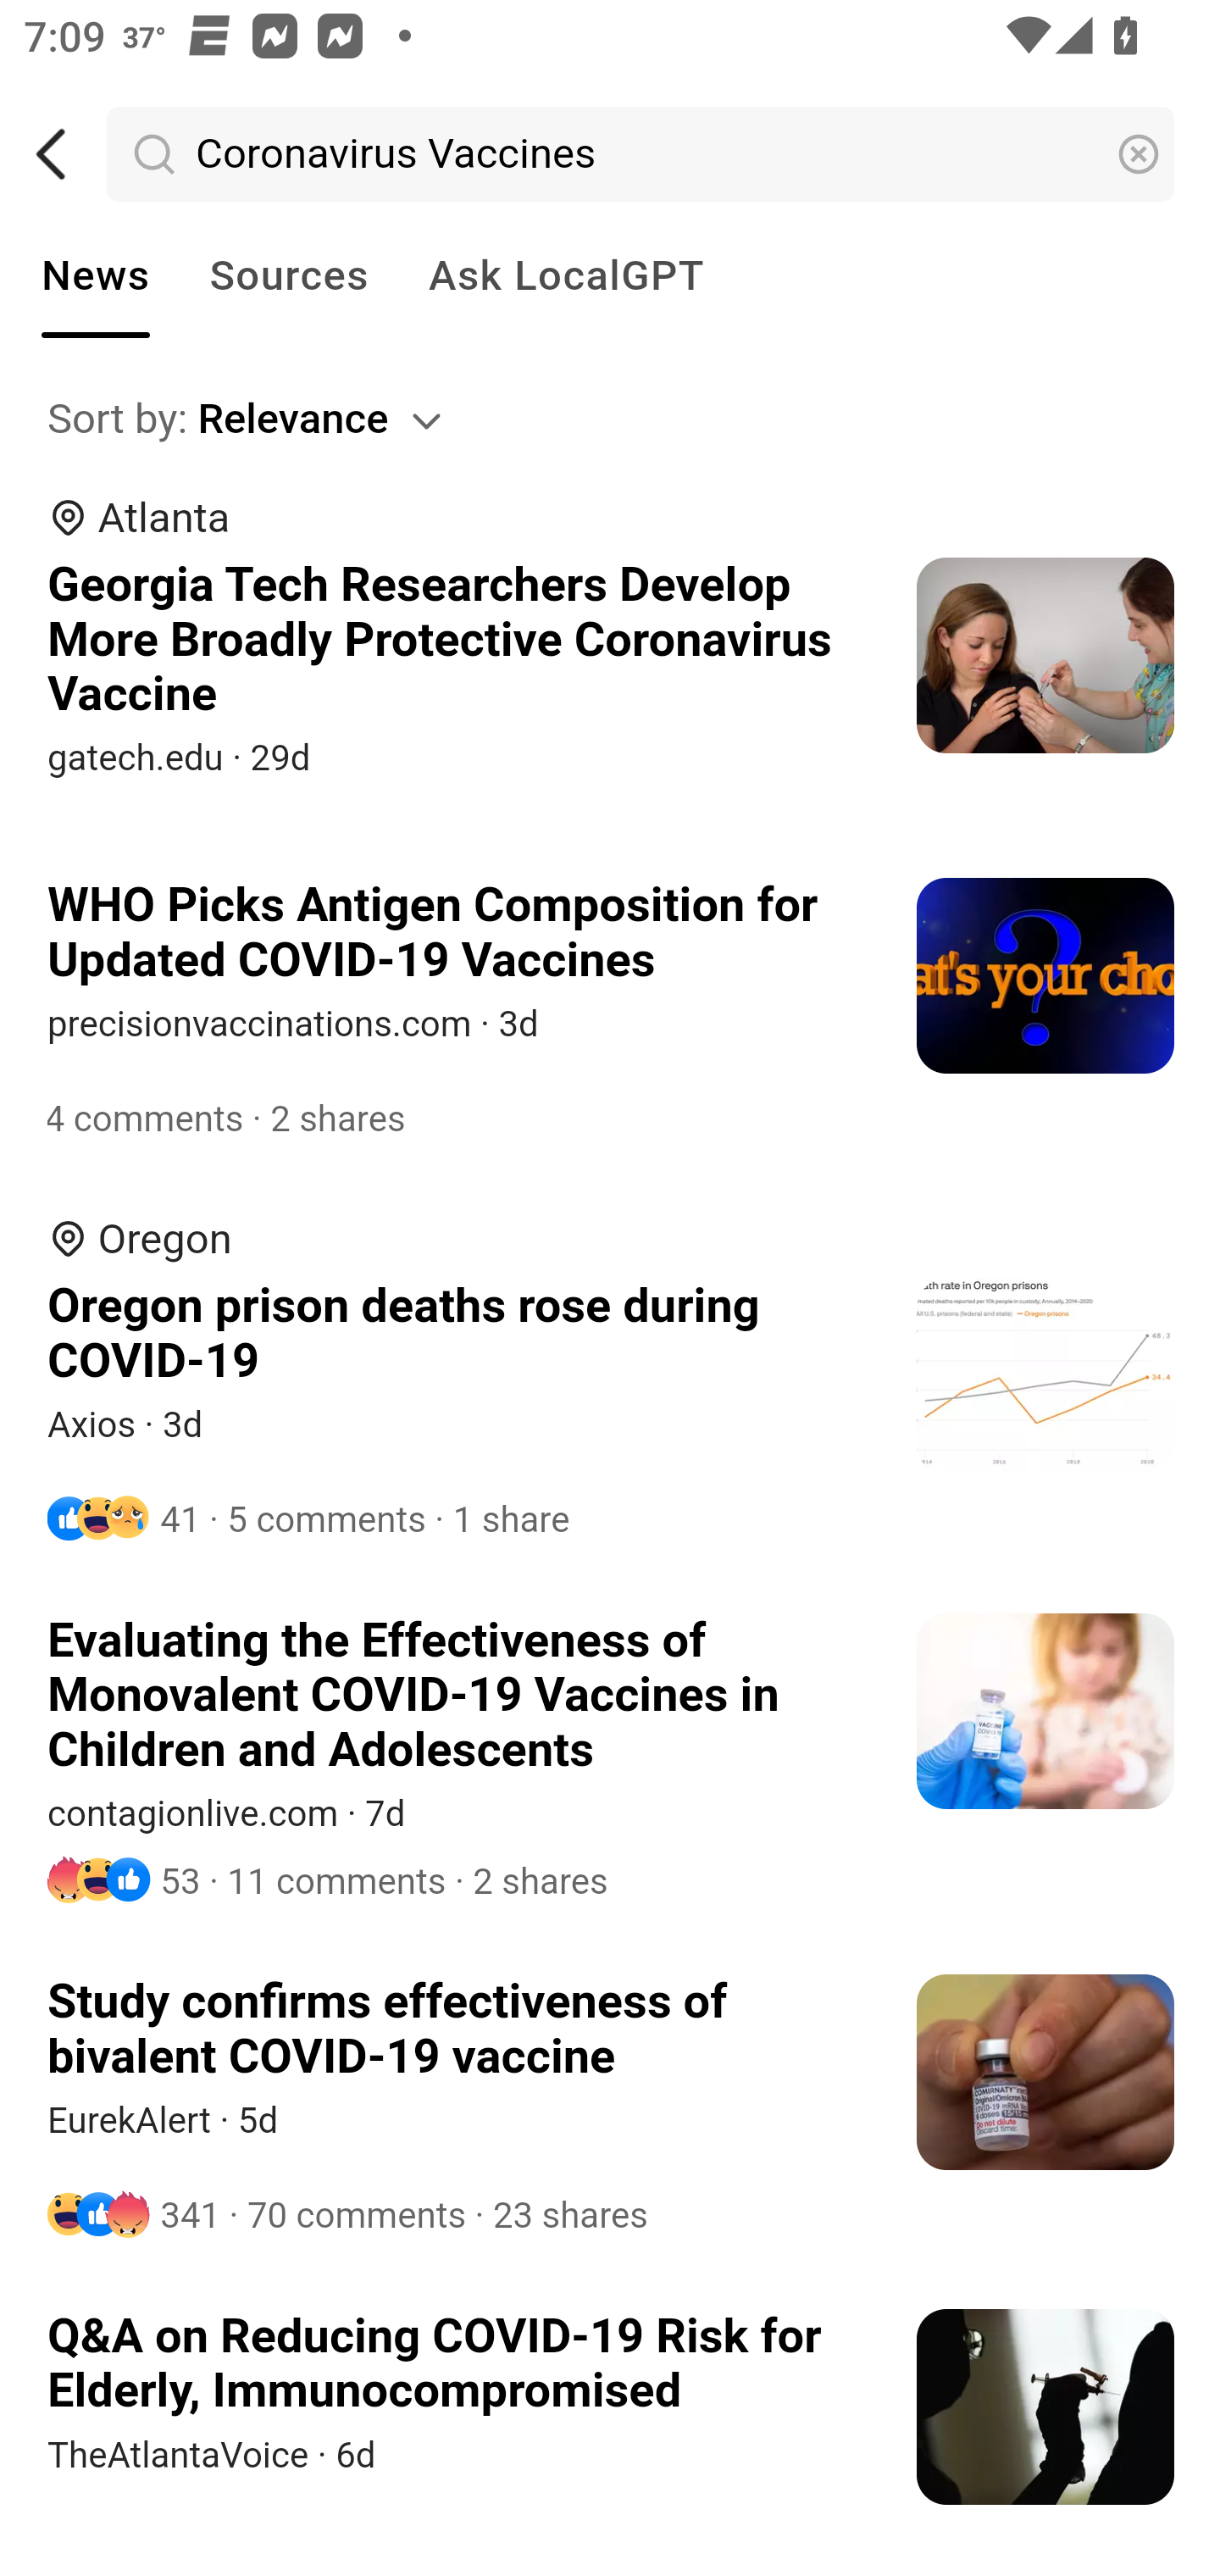 The image size is (1220, 2576). I want to click on News, so click(96, 276).